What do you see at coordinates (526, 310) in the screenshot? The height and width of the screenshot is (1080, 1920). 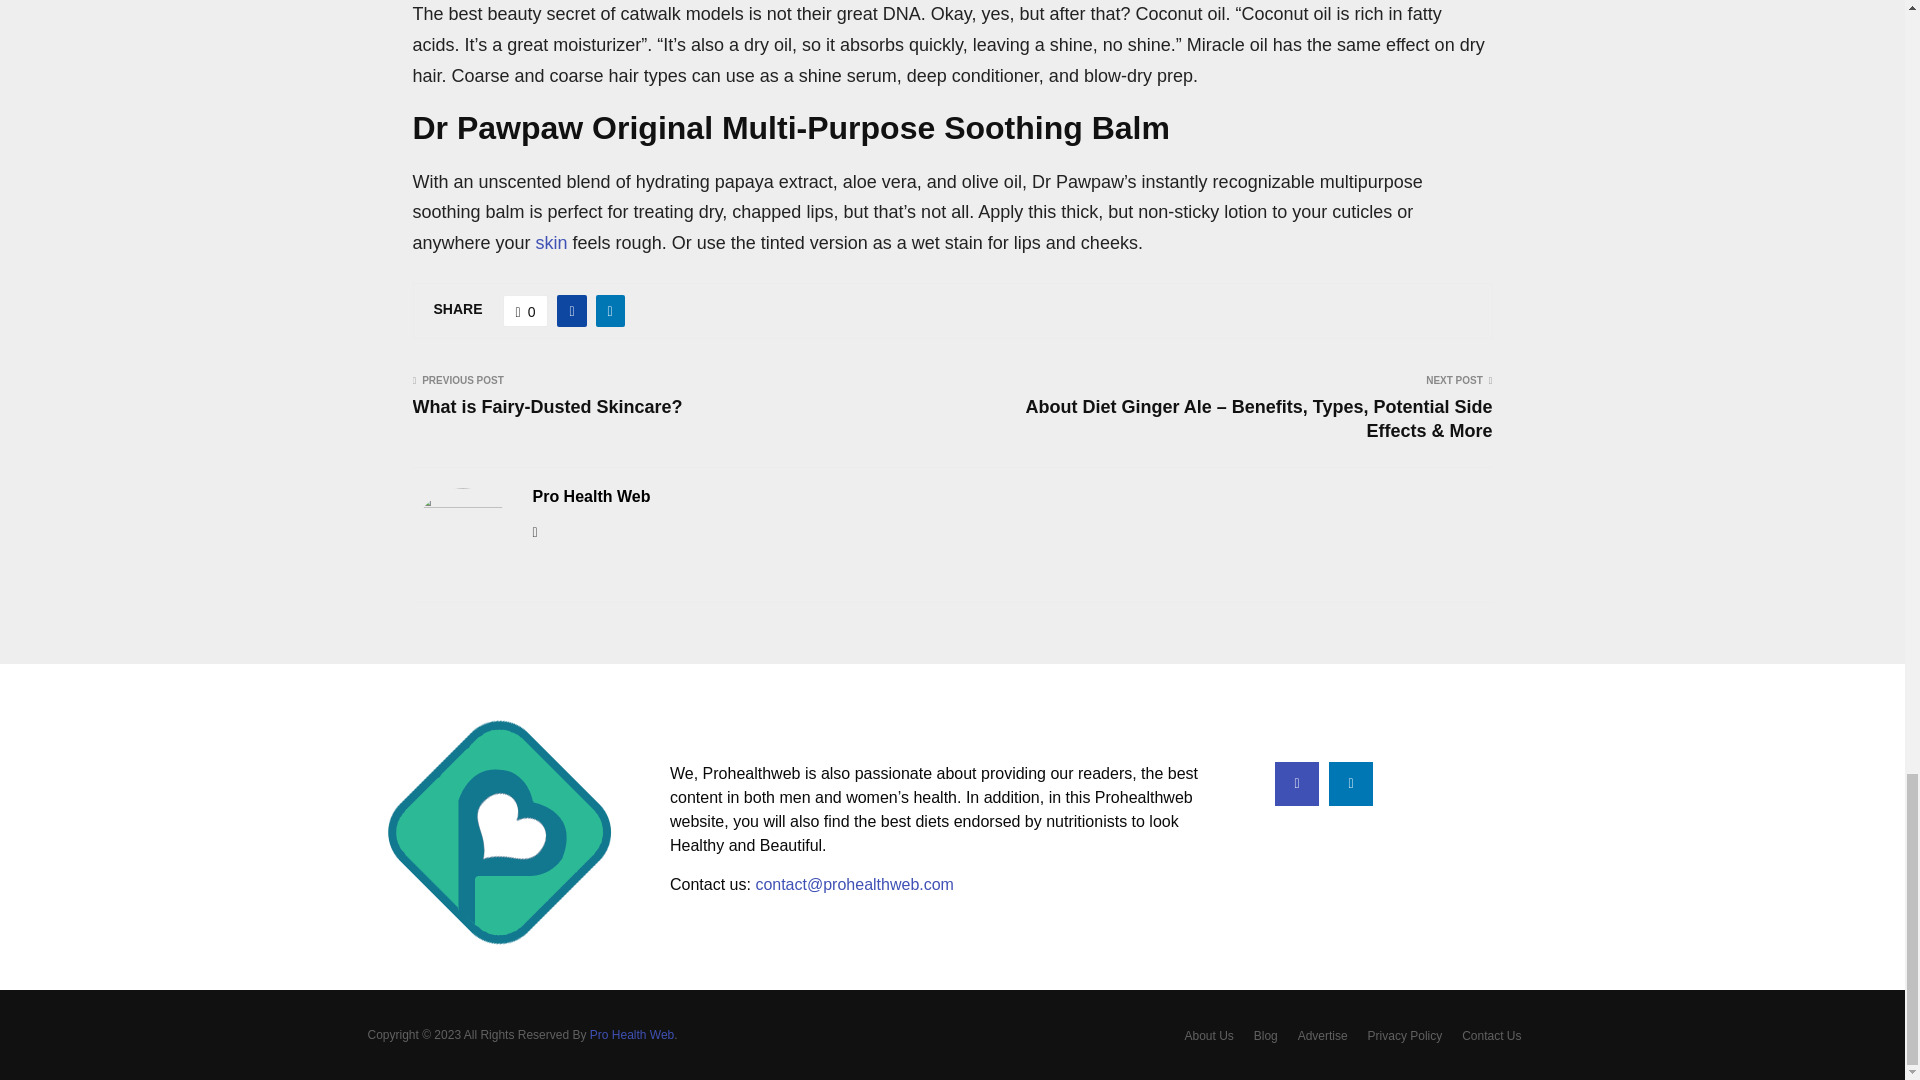 I see `Like` at bounding box center [526, 310].